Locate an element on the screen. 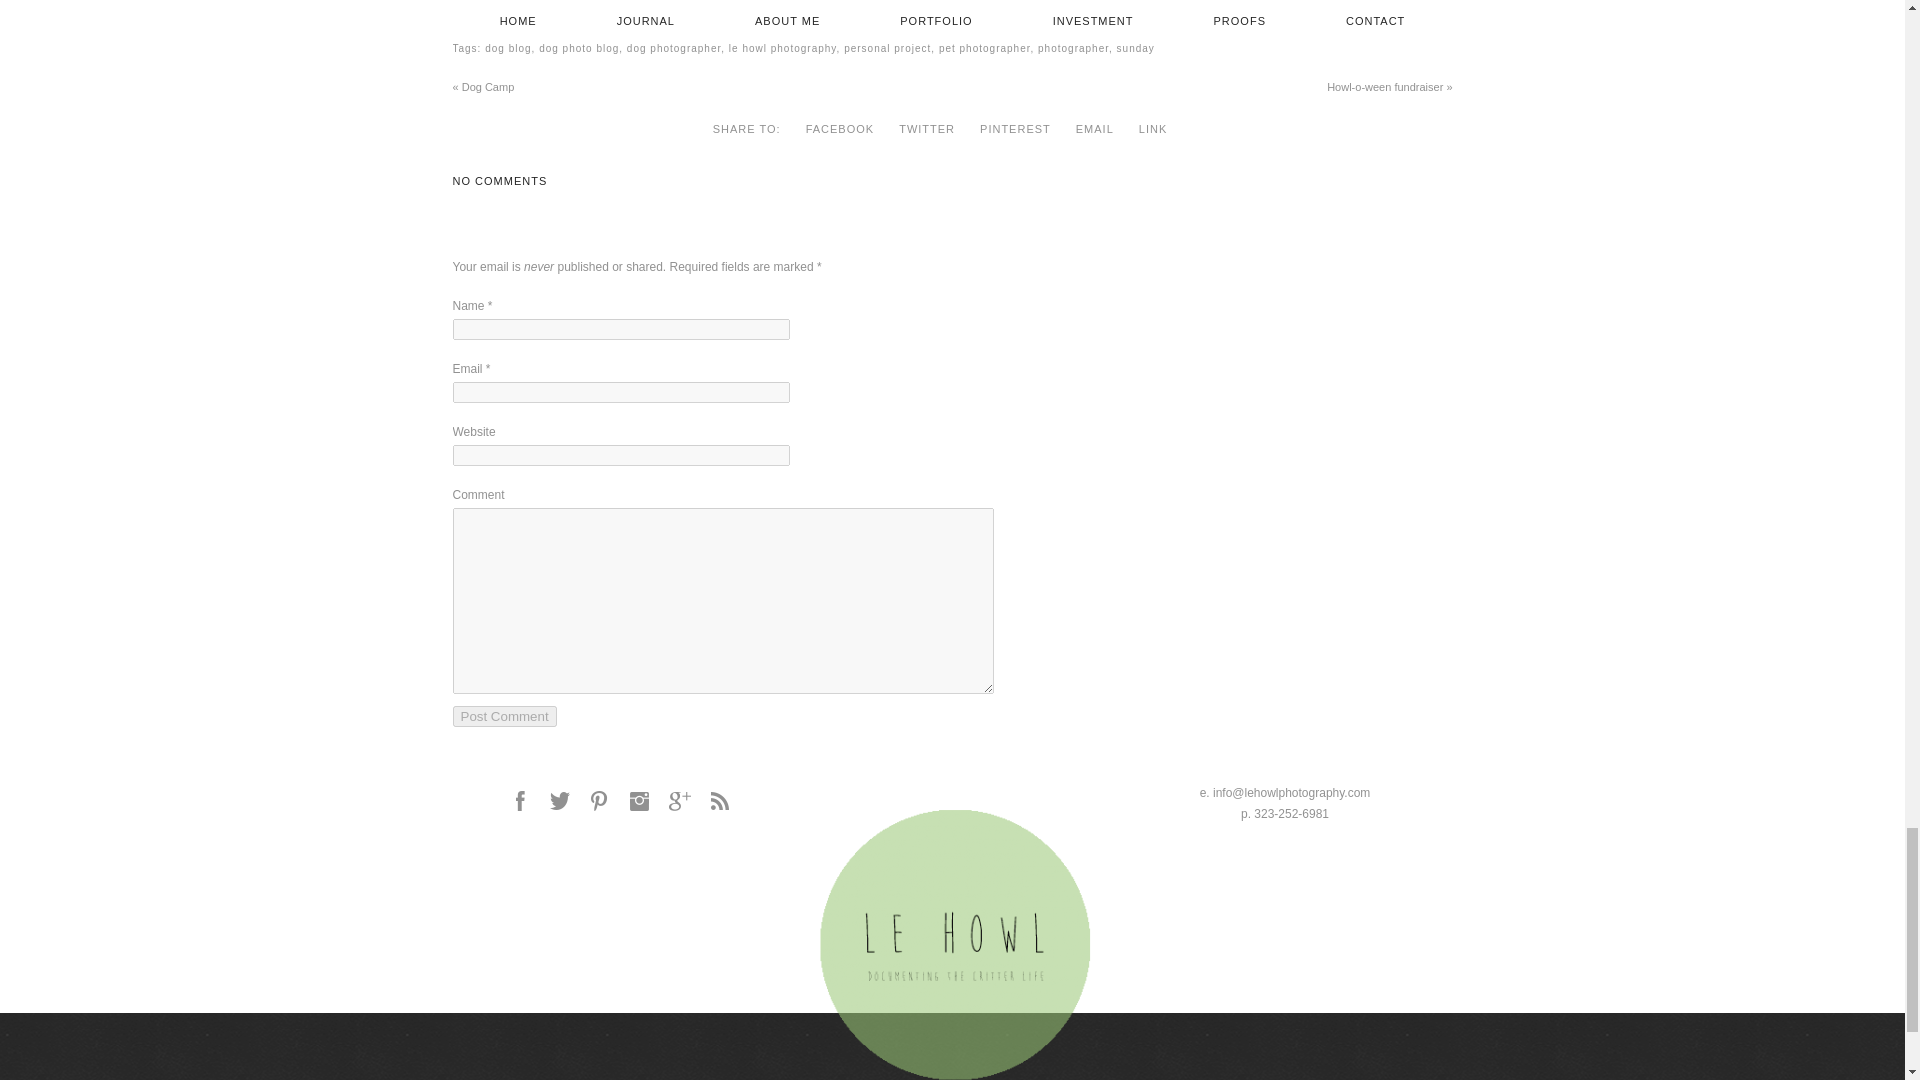 This screenshot has width=1920, height=1080. photographer is located at coordinates (1074, 48).